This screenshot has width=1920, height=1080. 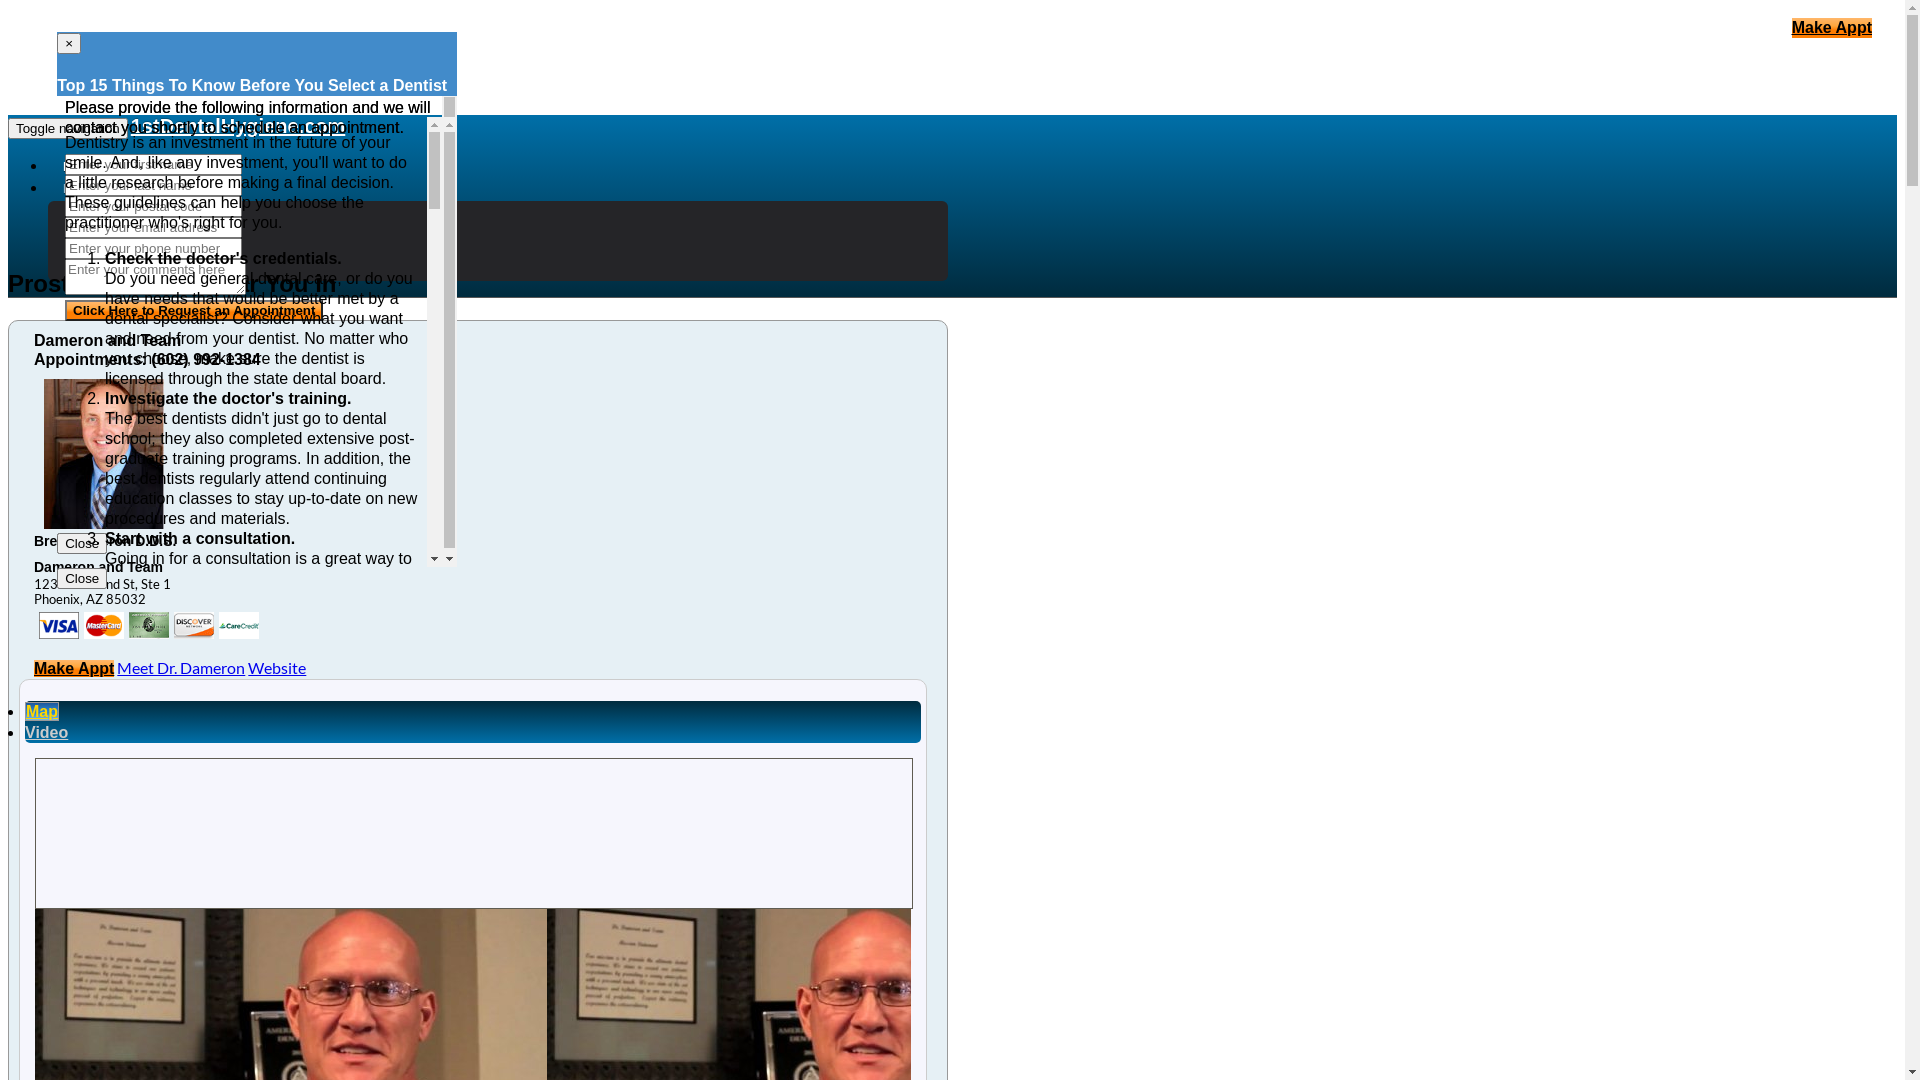 What do you see at coordinates (128, 230) in the screenshot?
I see `Oral Health` at bounding box center [128, 230].